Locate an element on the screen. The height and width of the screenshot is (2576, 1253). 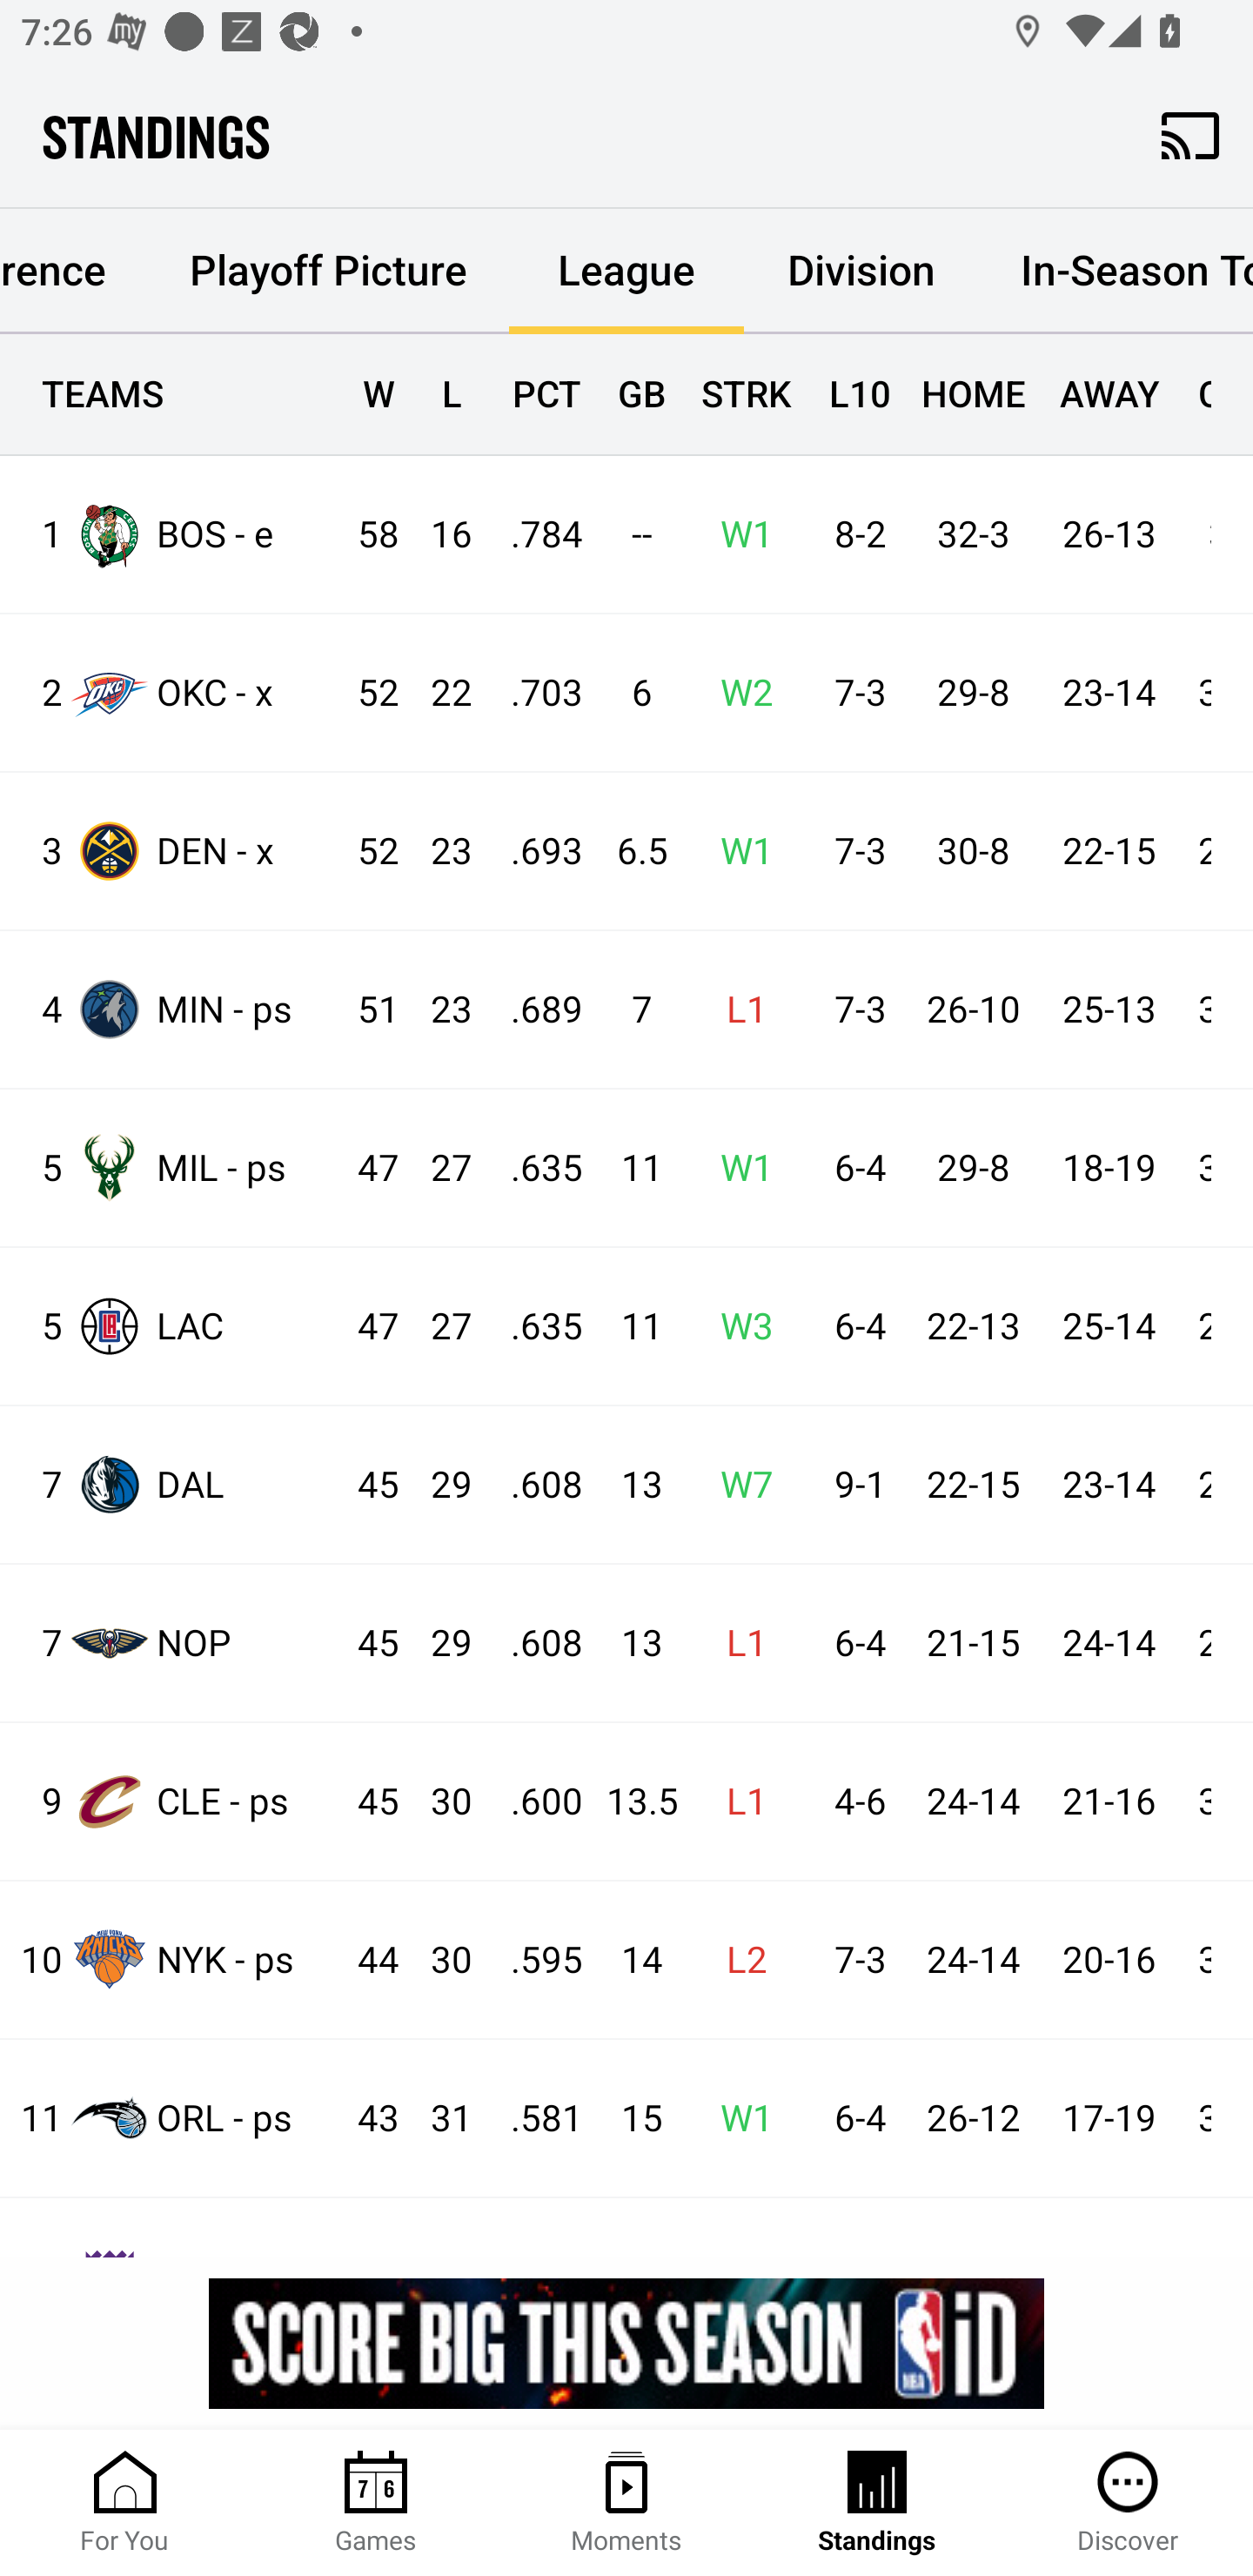
13.5 is located at coordinates (628, 1801).